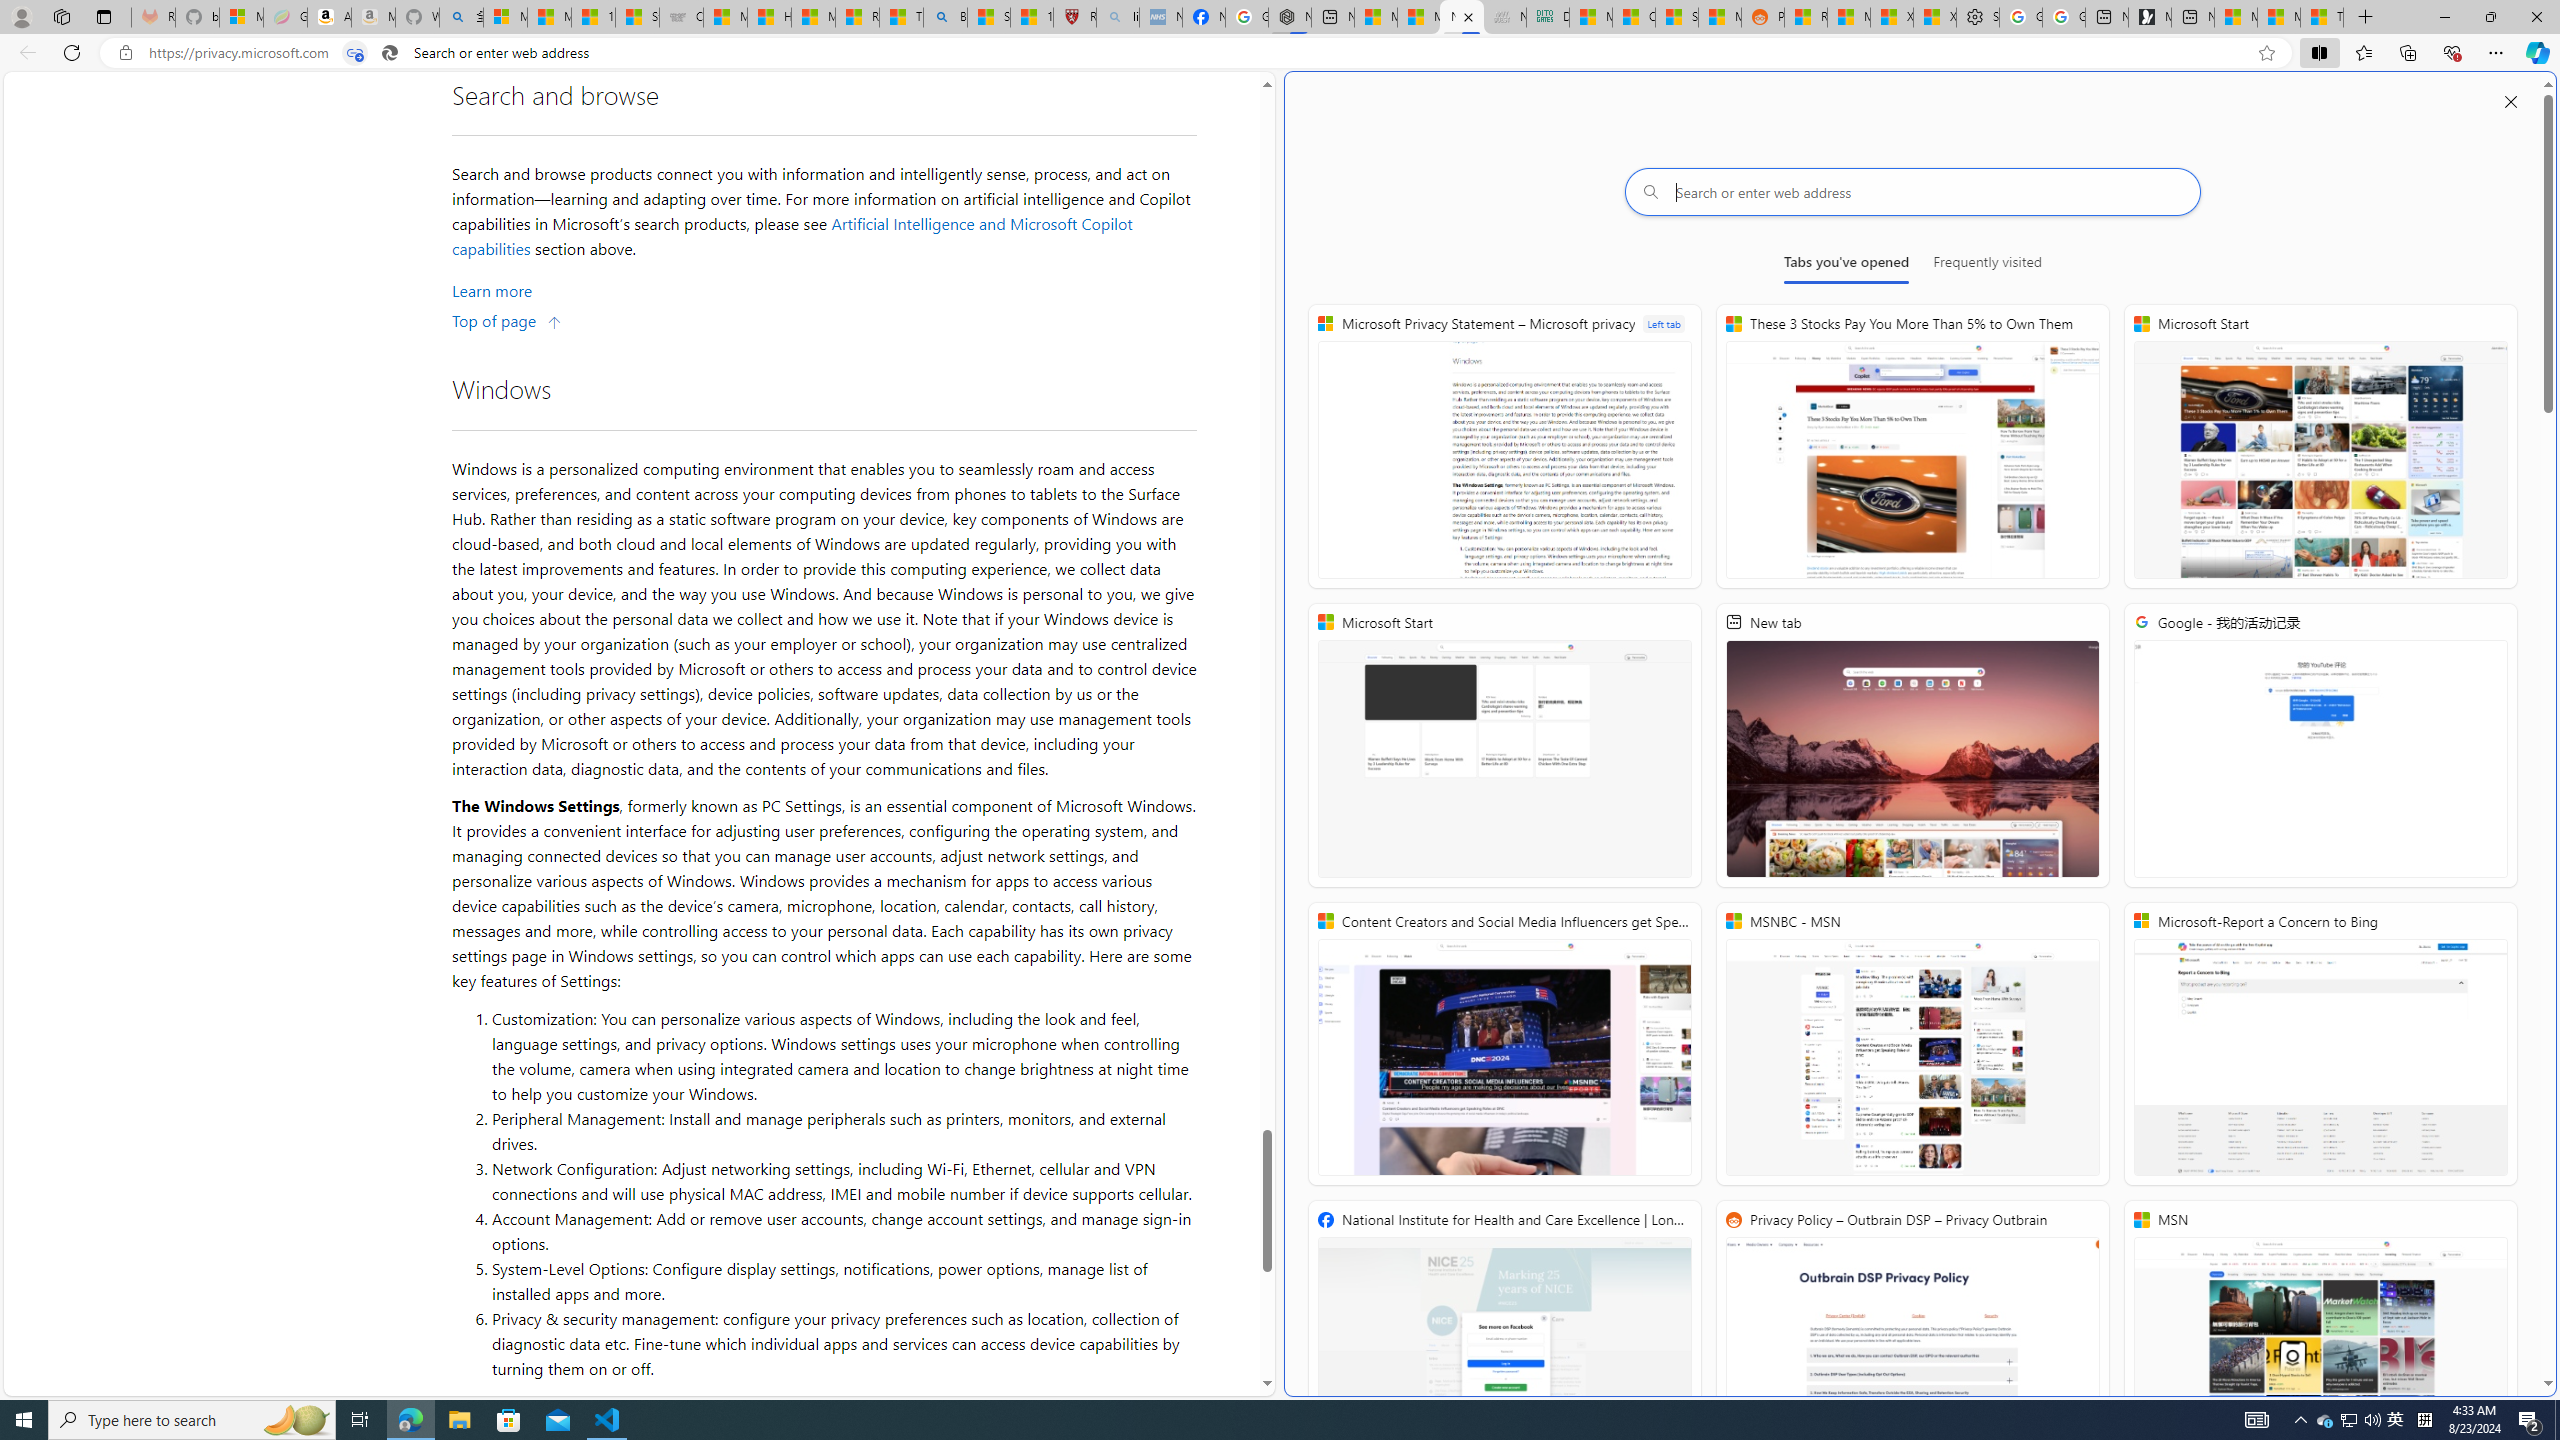  I want to click on Tabs you've opened, so click(1845, 266).